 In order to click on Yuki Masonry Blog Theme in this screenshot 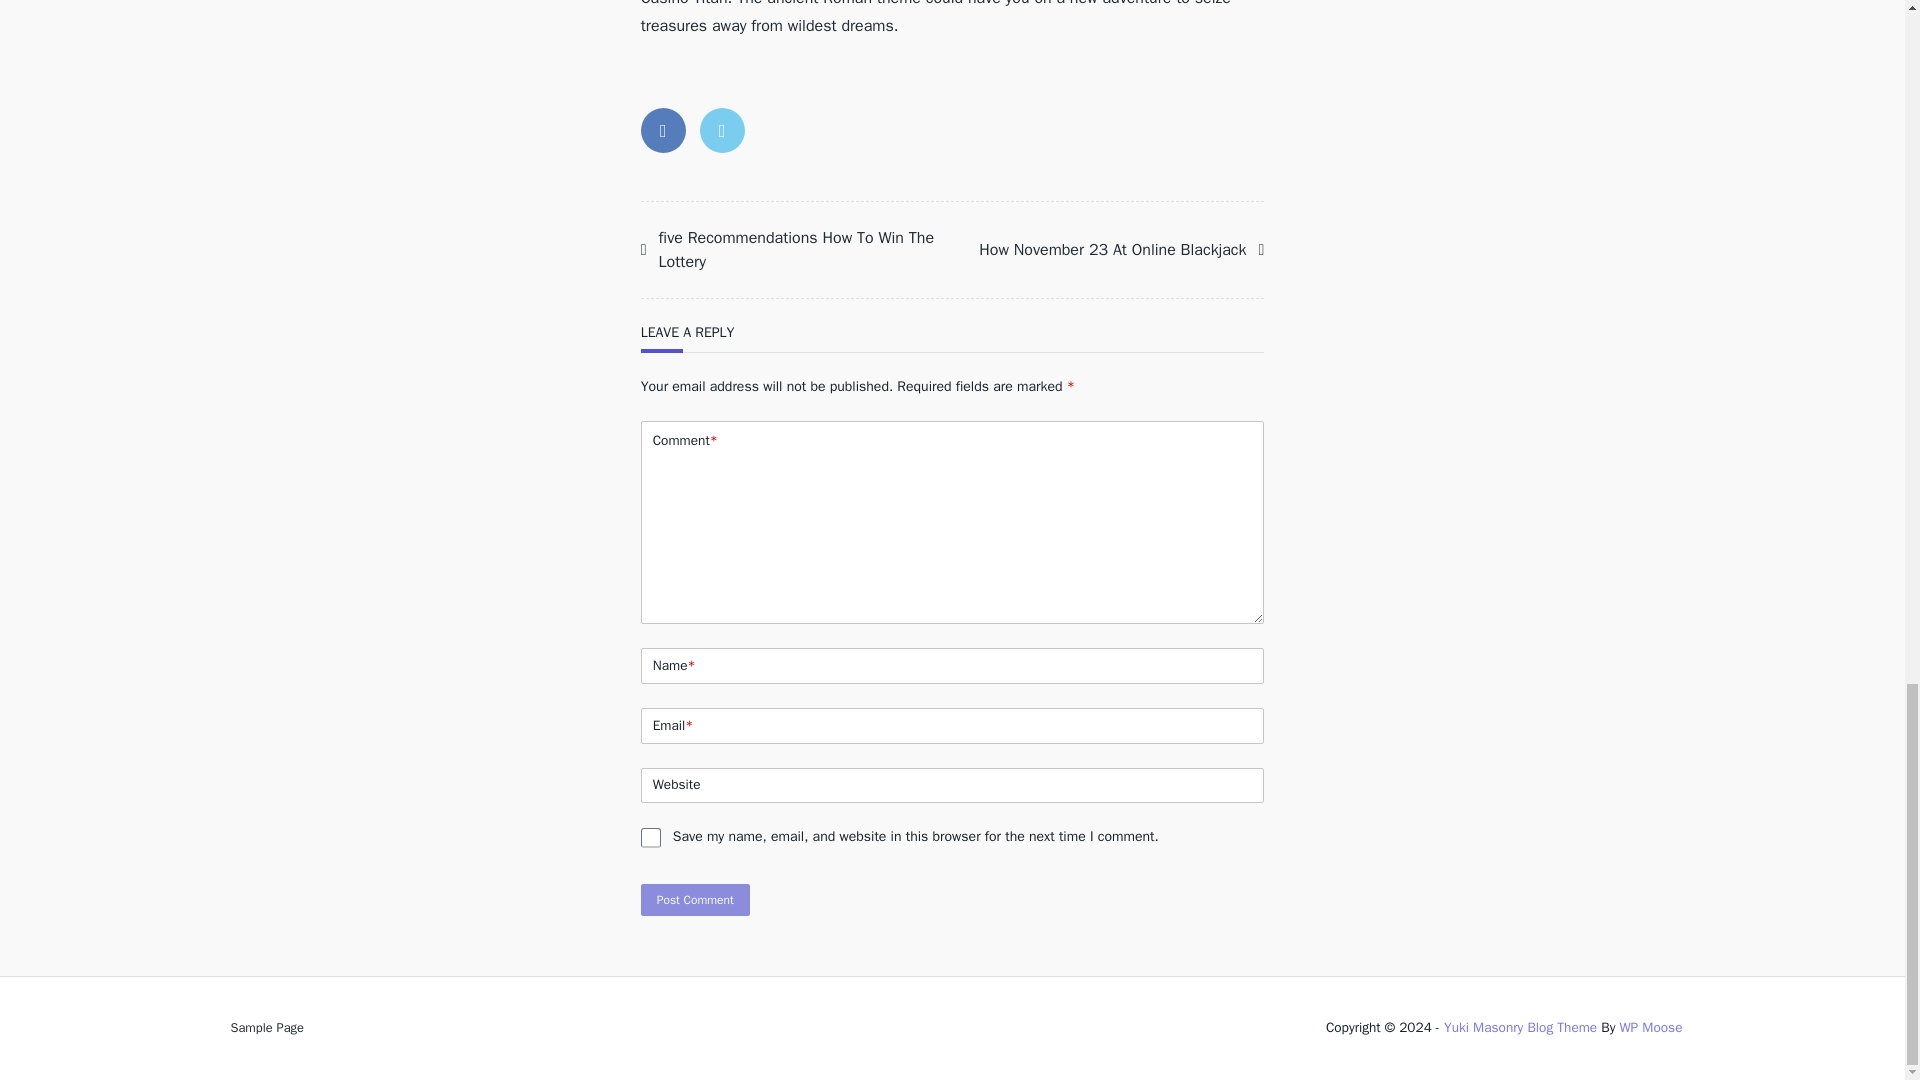, I will do `click(1520, 1027)`.